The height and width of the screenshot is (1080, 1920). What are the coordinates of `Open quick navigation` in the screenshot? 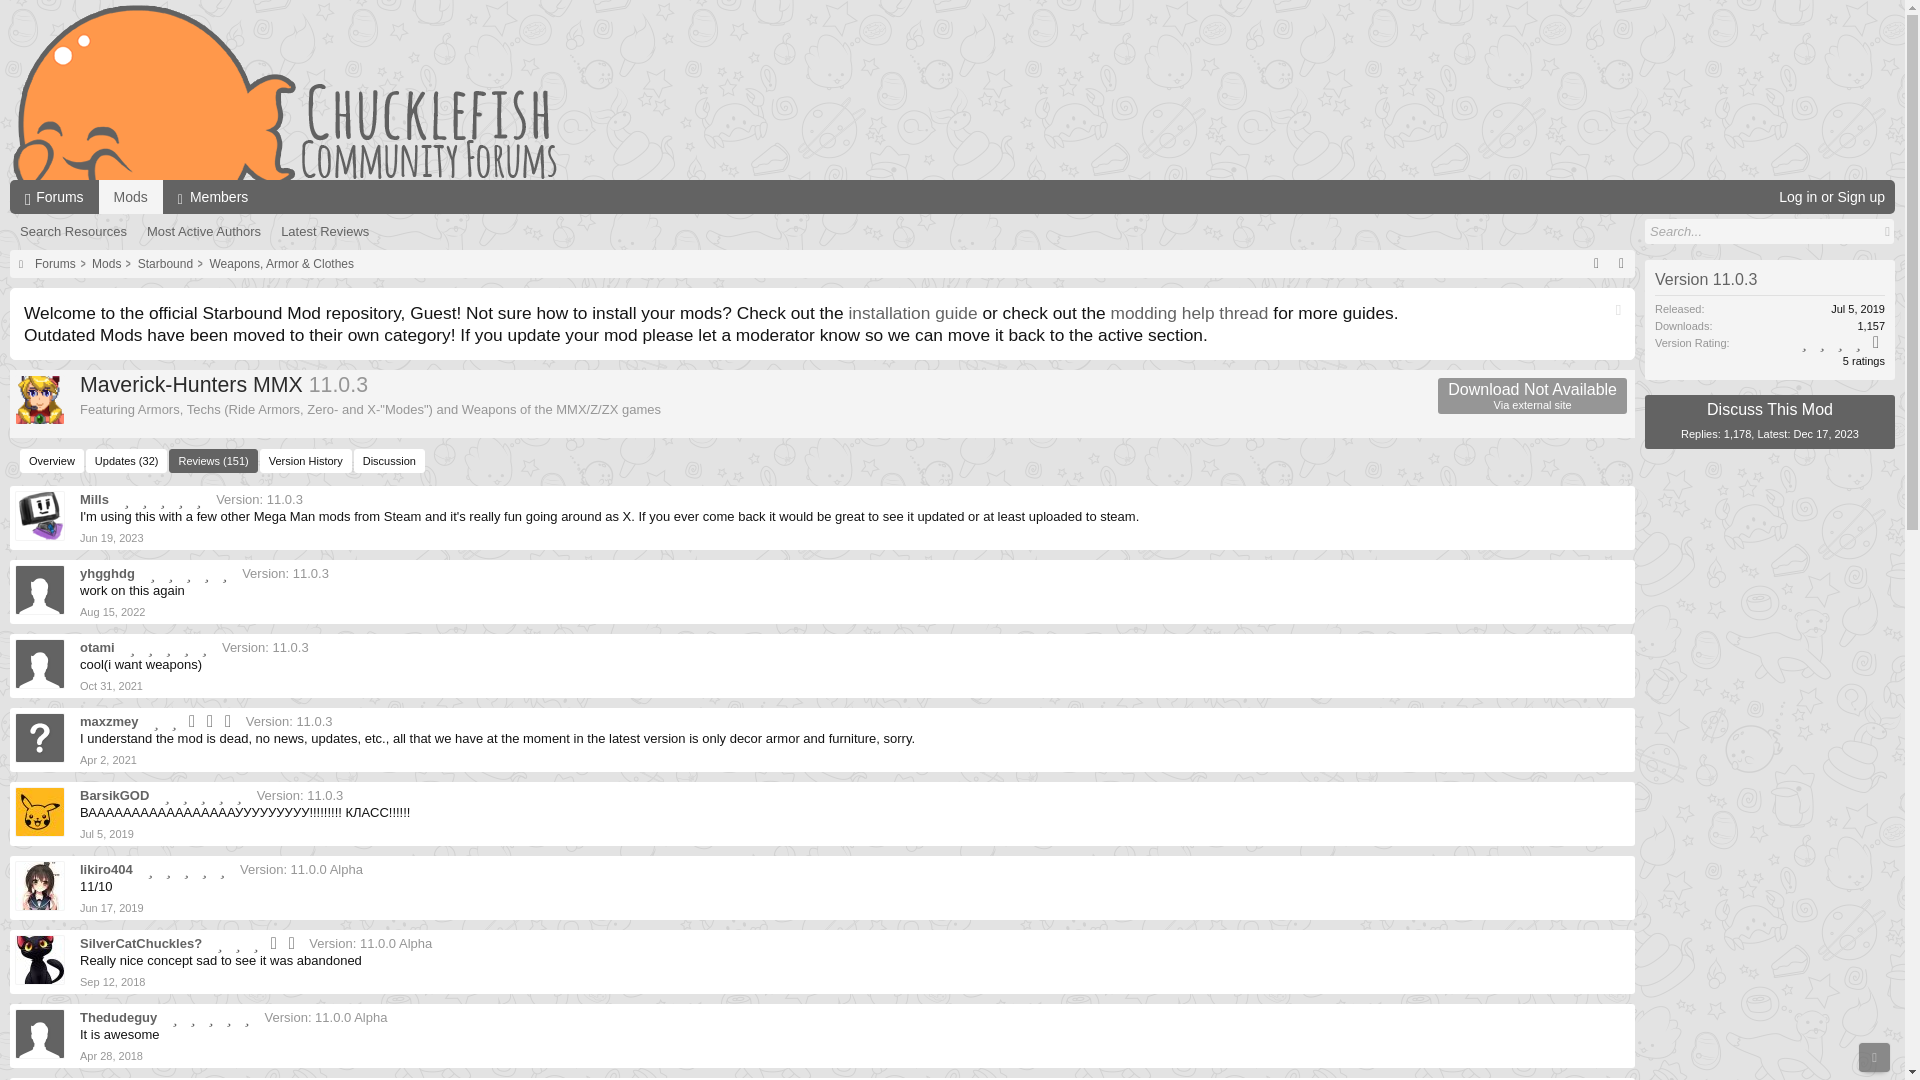 It's located at (1596, 264).